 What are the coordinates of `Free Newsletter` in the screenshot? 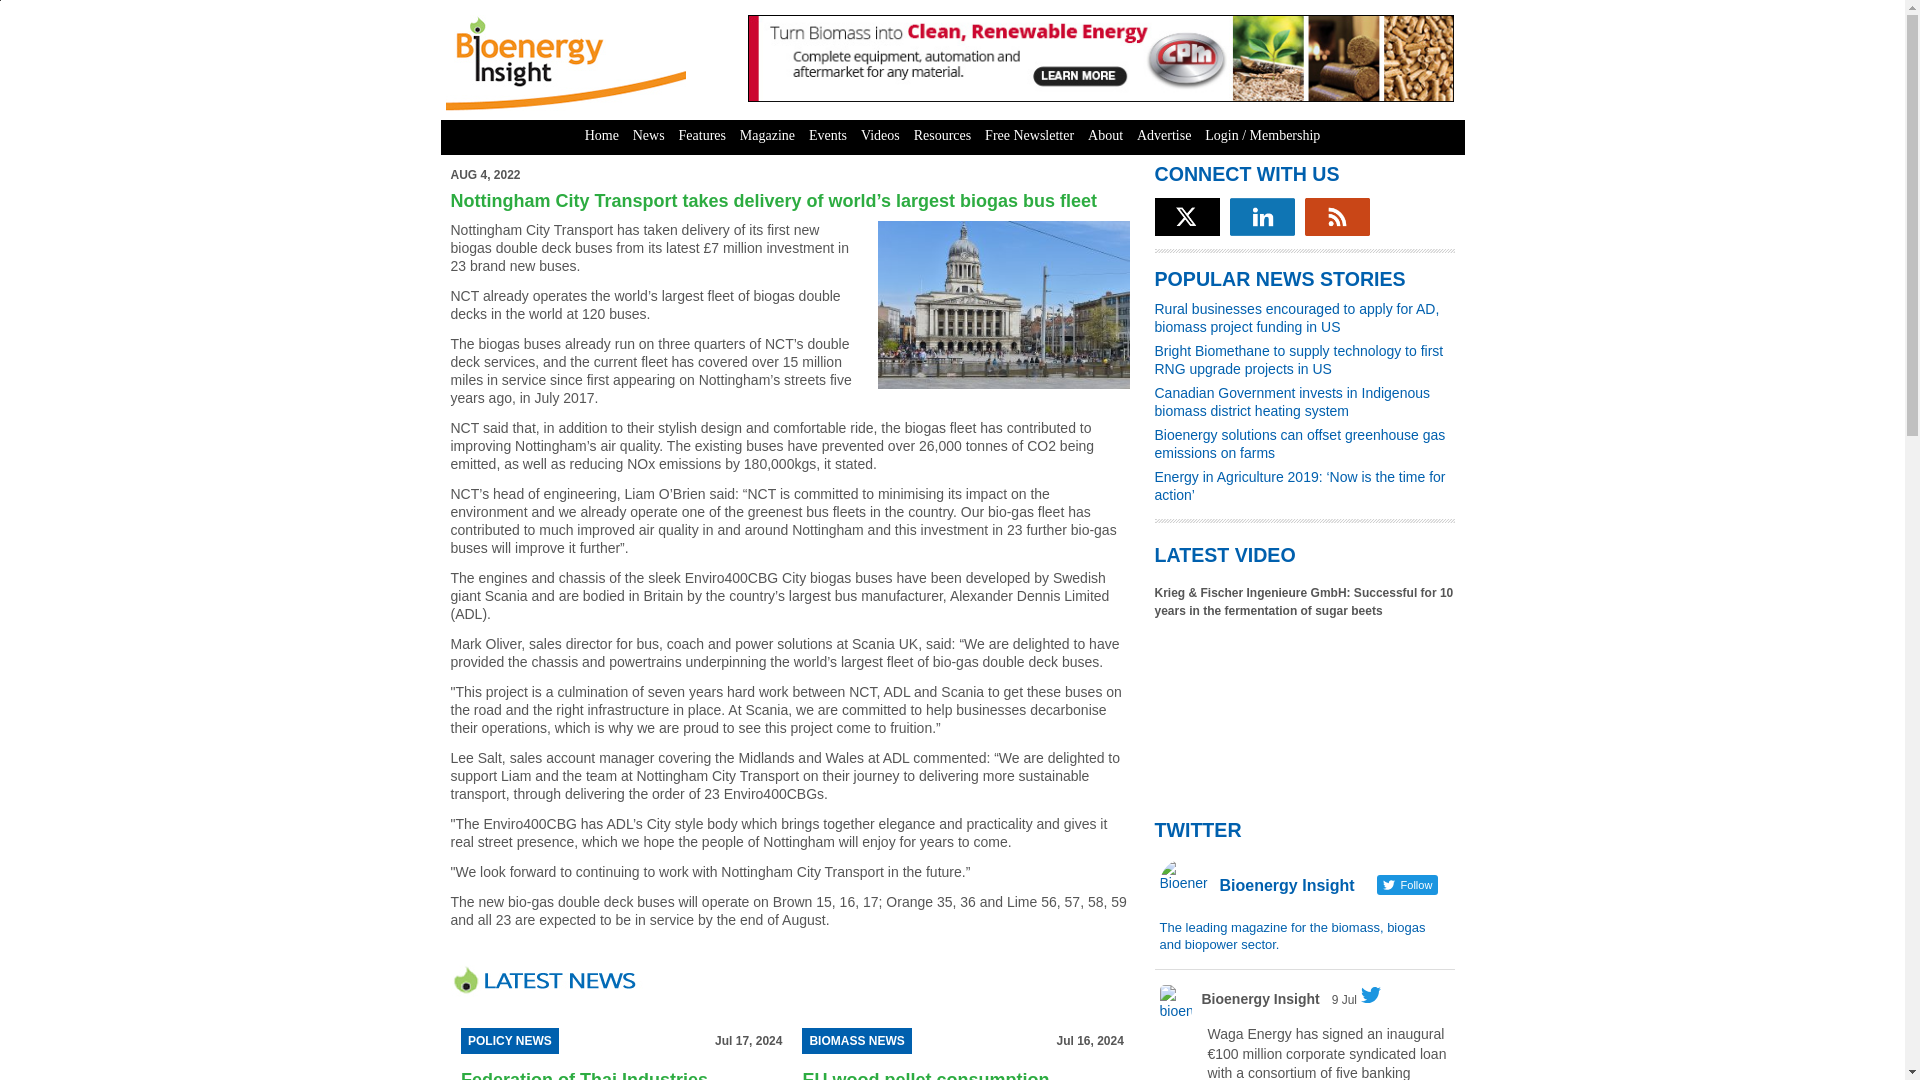 It's located at (1029, 136).